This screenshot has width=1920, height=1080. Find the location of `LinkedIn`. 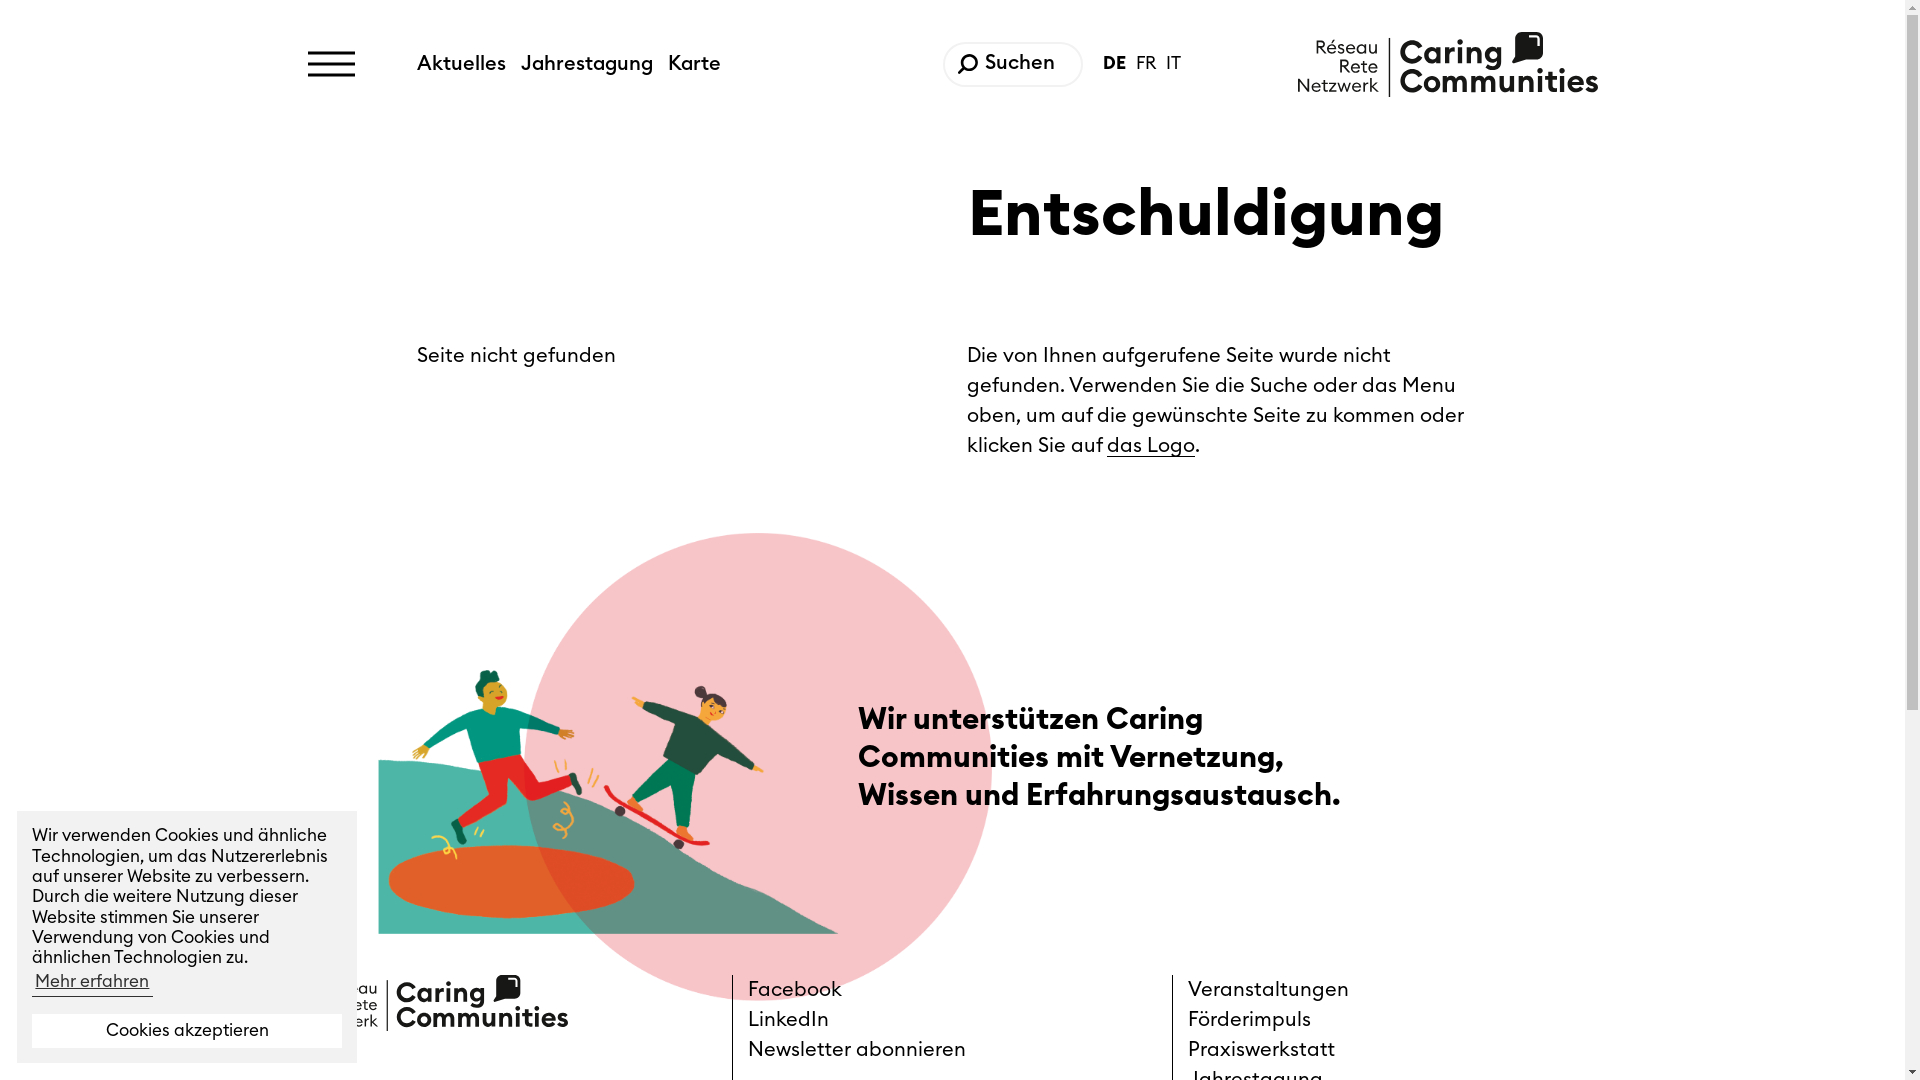

LinkedIn is located at coordinates (952, 1020).